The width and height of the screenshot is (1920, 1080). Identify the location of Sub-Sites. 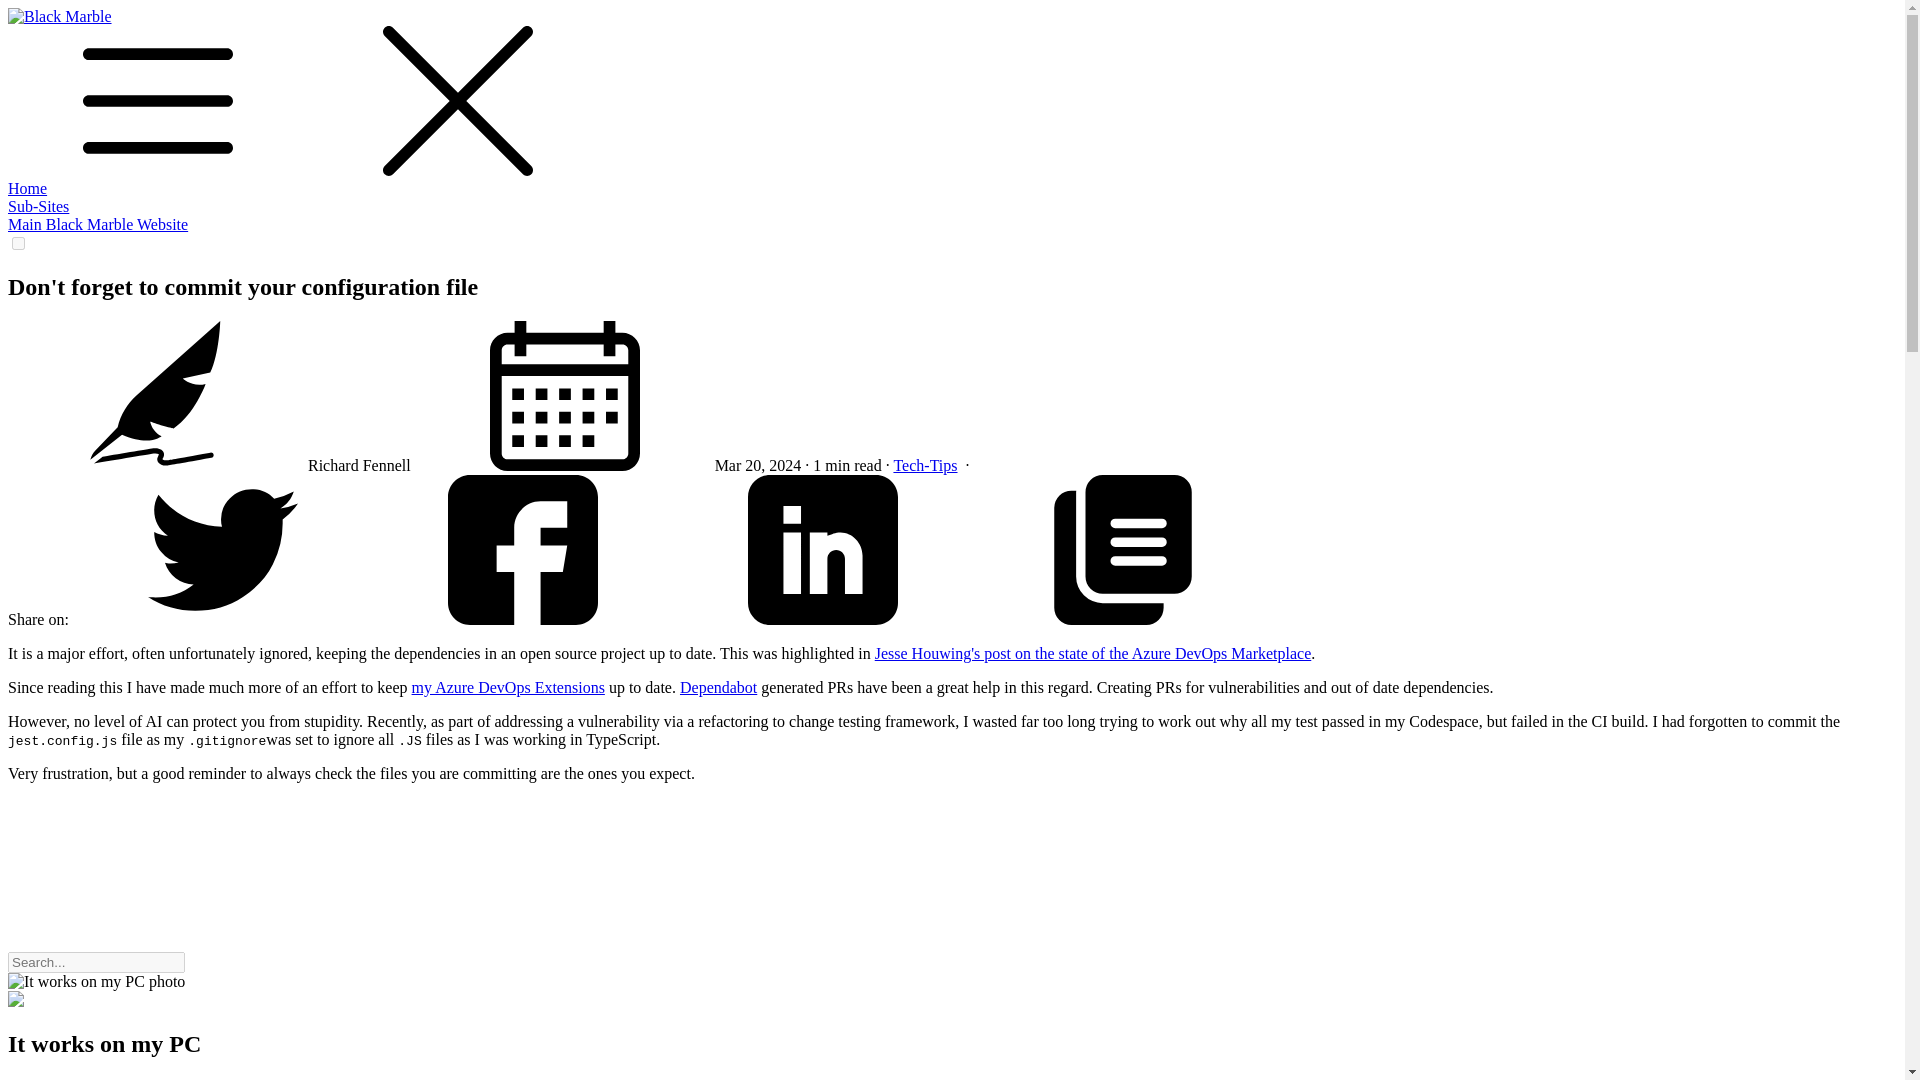
(38, 206).